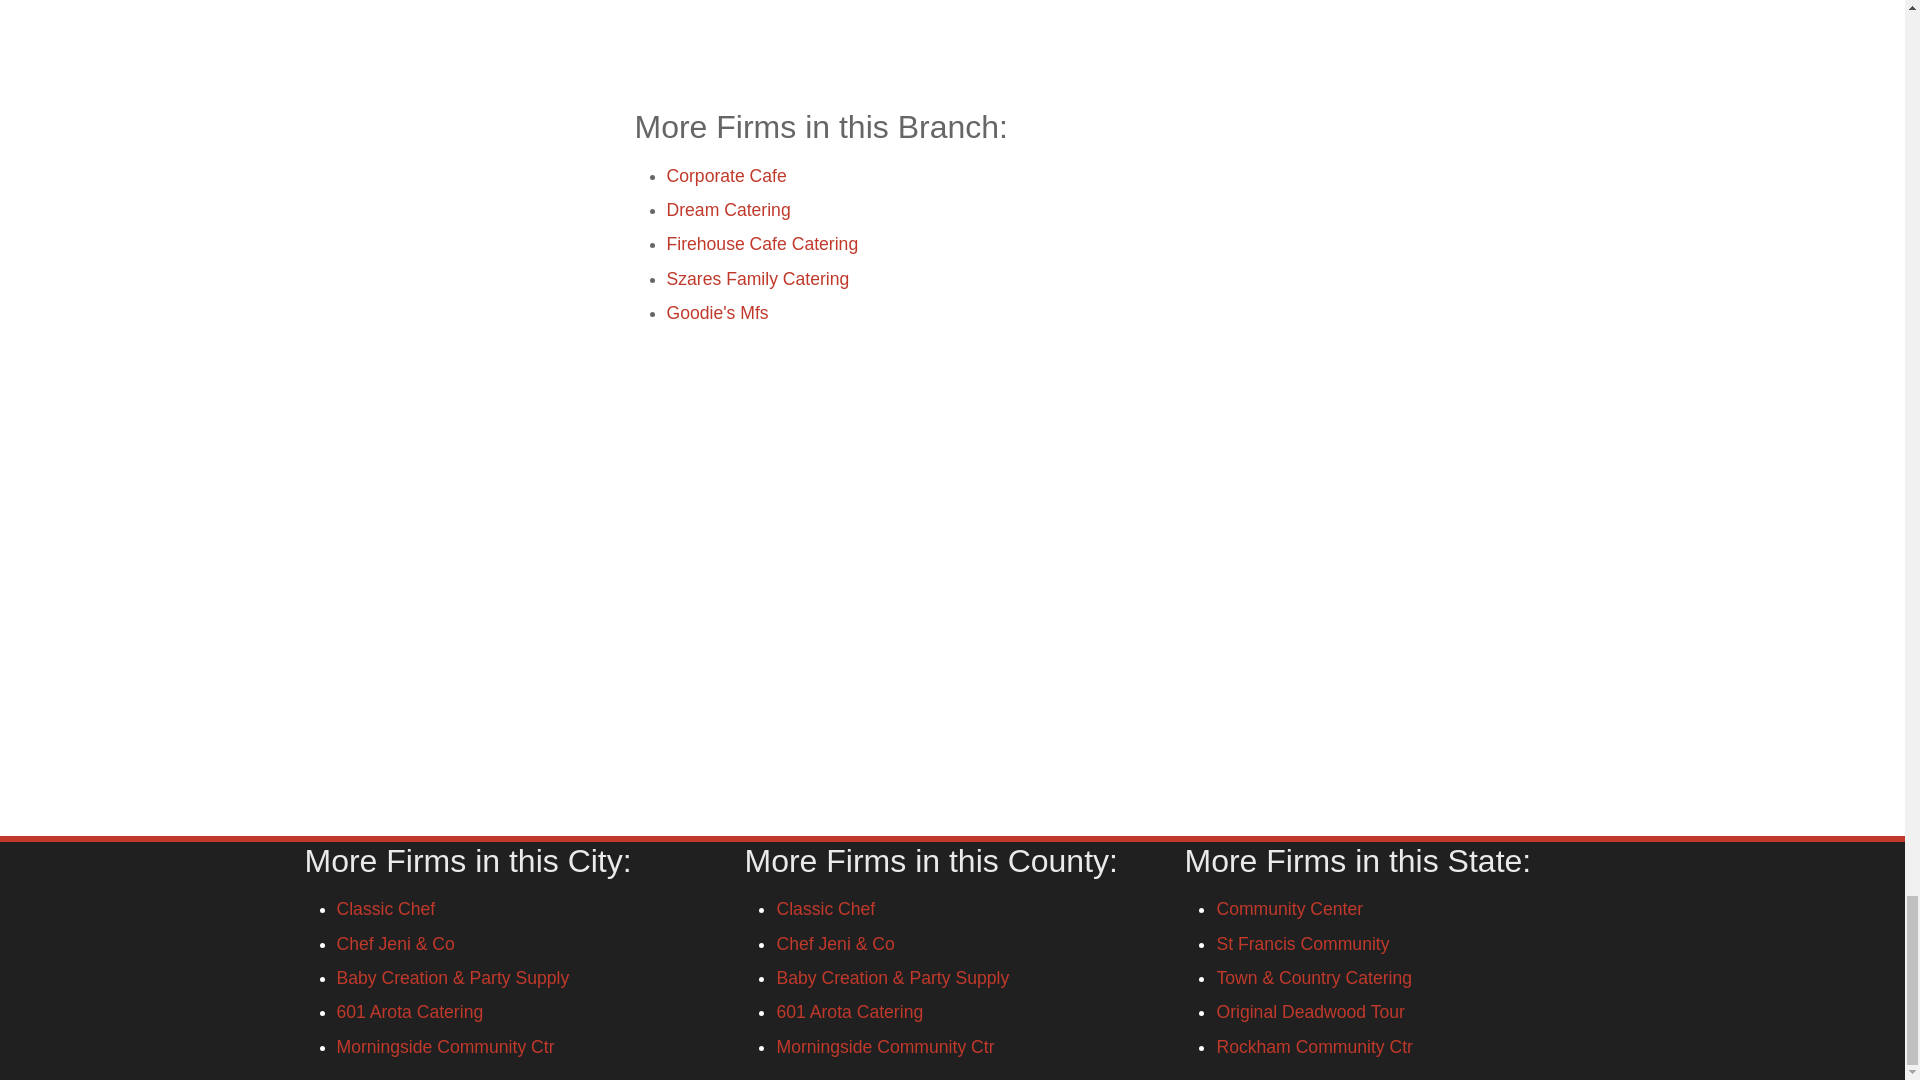 Image resolution: width=1920 pixels, height=1080 pixels. What do you see at coordinates (757, 278) in the screenshot?
I see `Szares Family Catering` at bounding box center [757, 278].